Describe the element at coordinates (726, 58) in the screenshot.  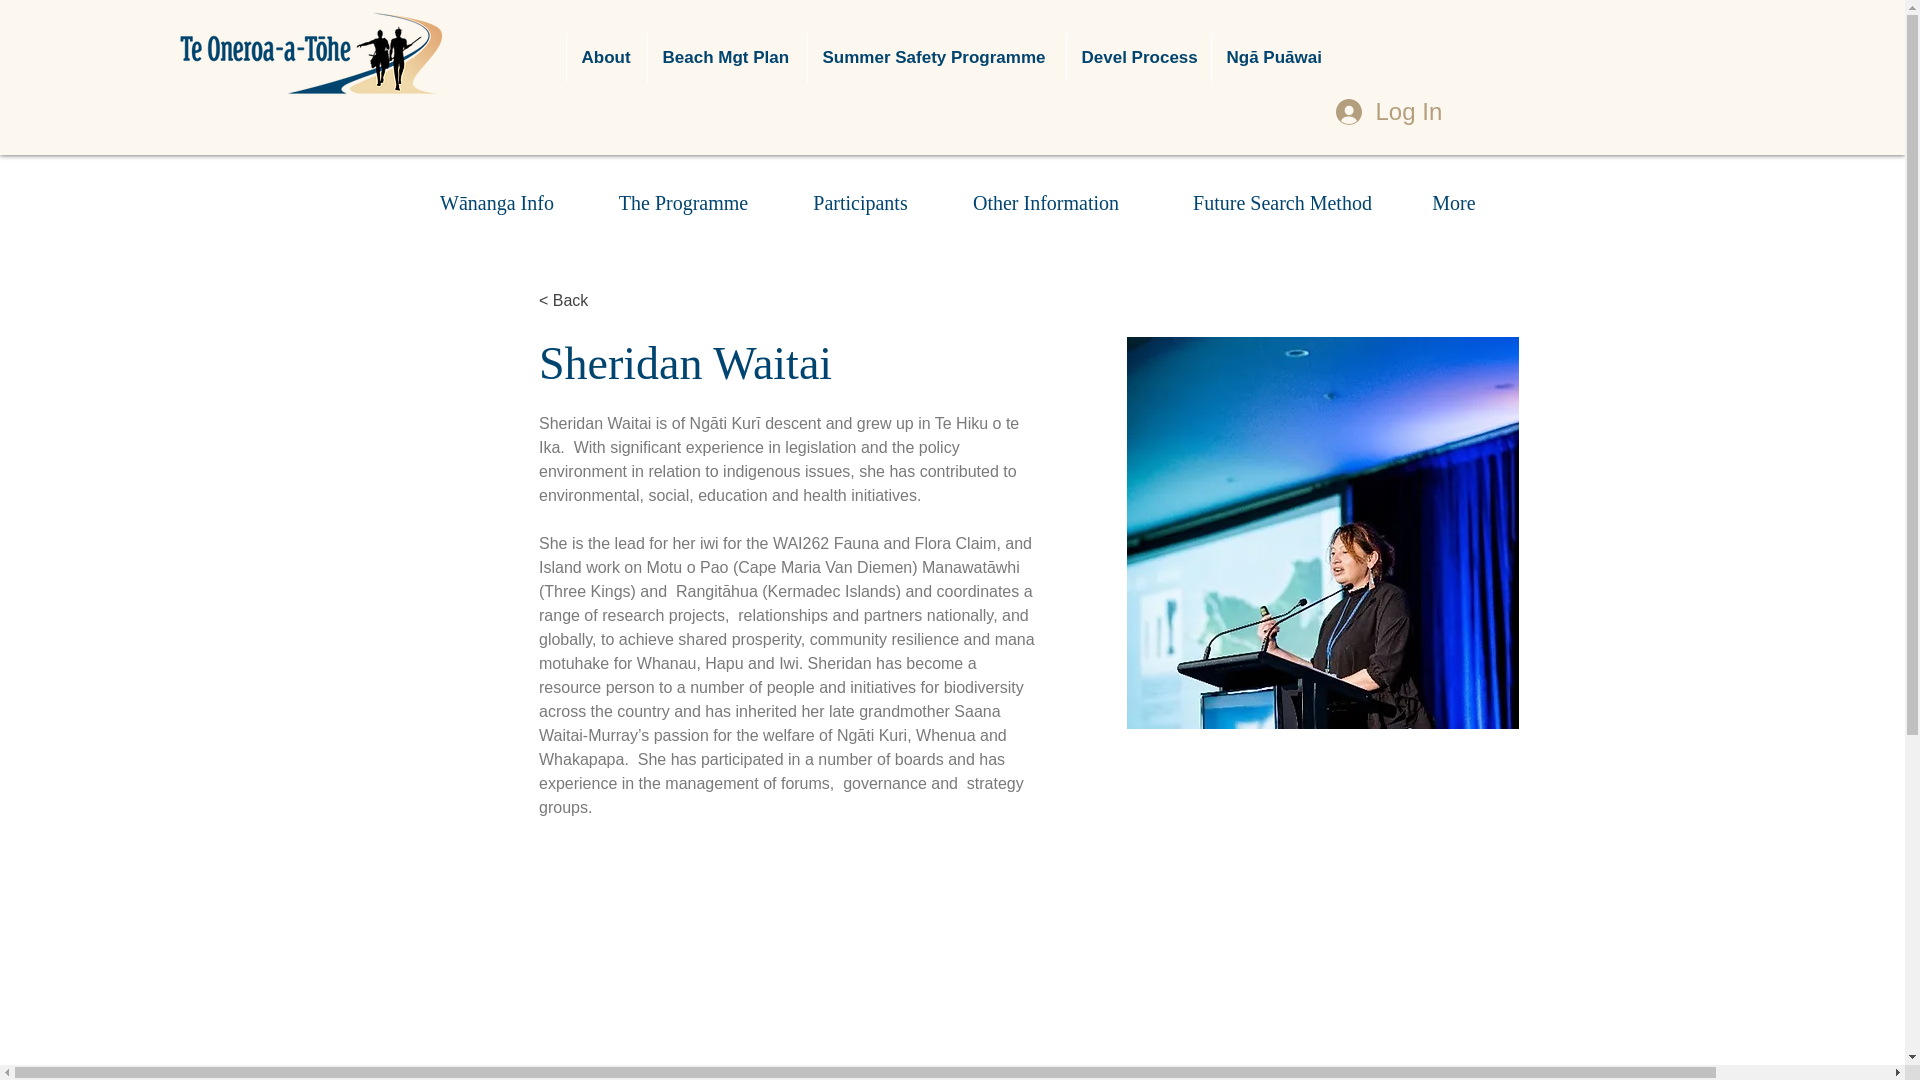
I see `Beach Mgt Plan` at that location.